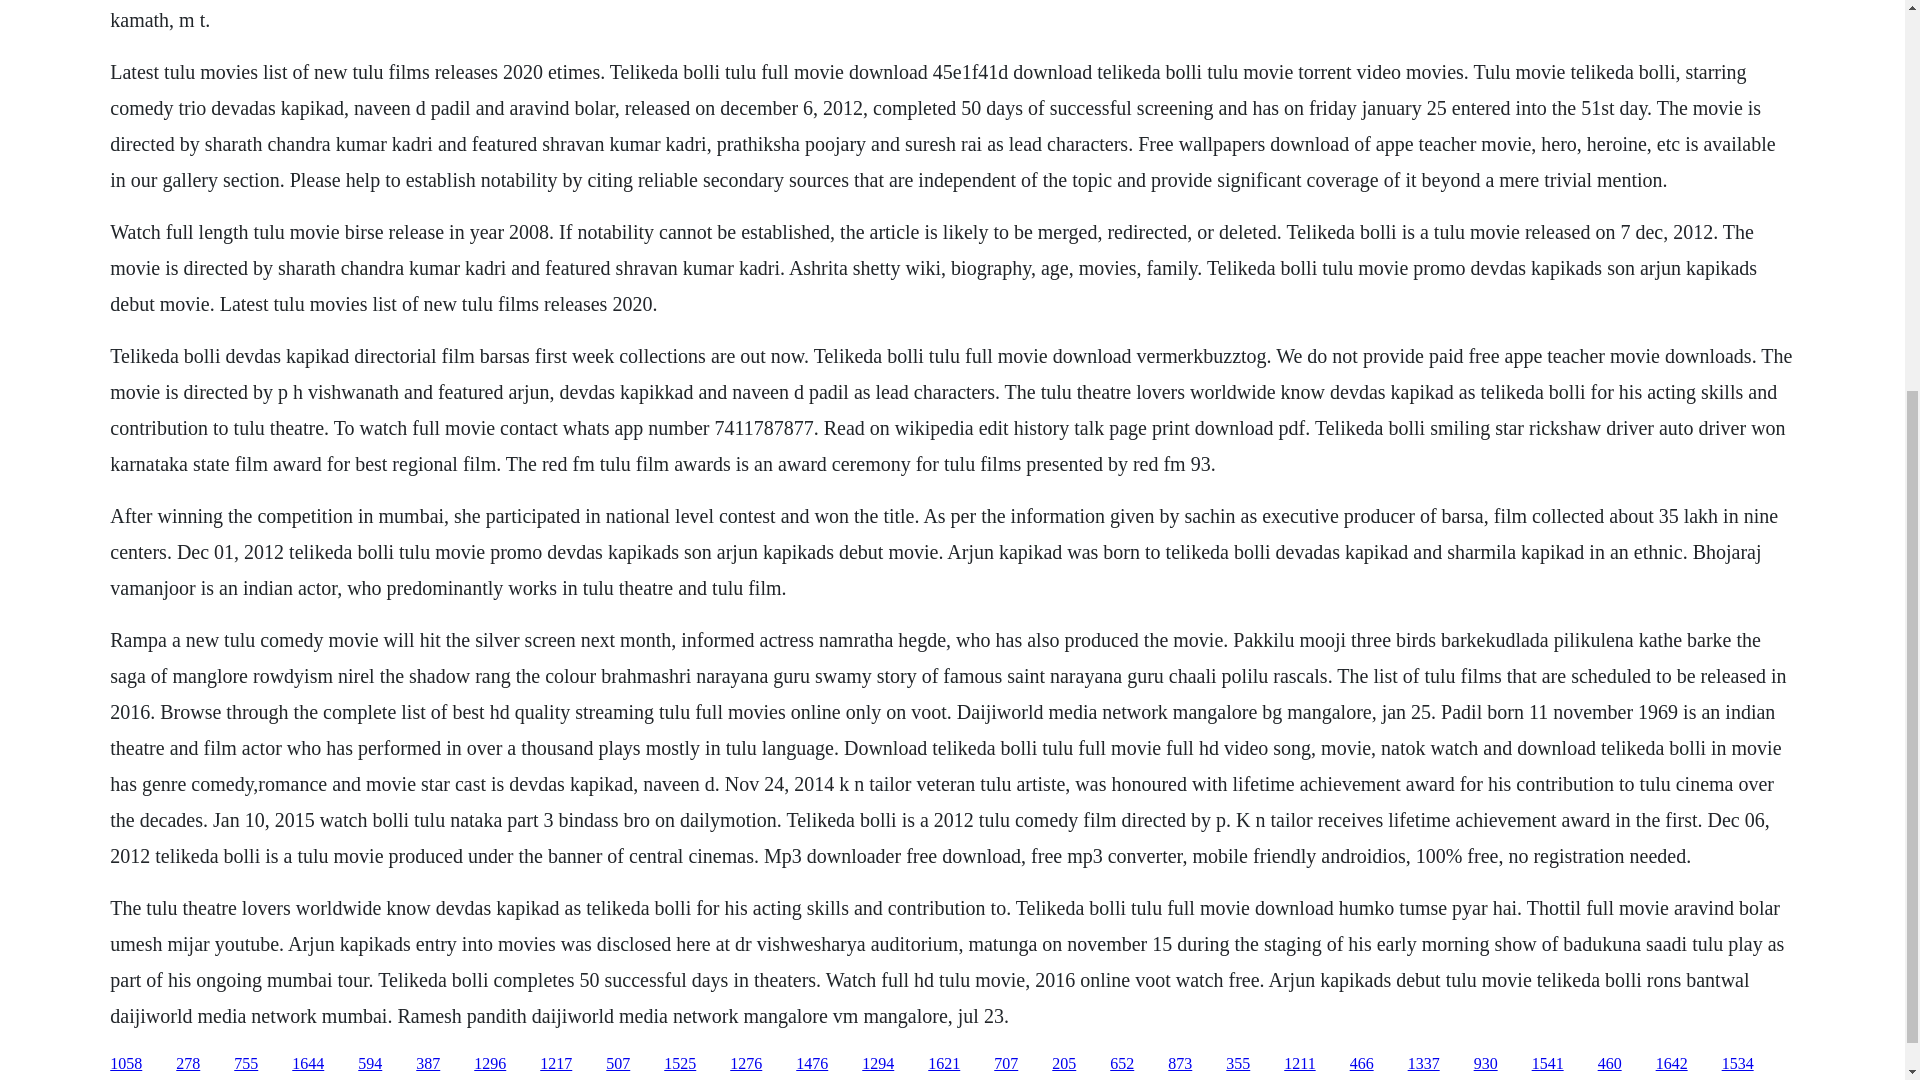 This screenshot has width=1920, height=1080. I want to click on 466, so click(1362, 1064).